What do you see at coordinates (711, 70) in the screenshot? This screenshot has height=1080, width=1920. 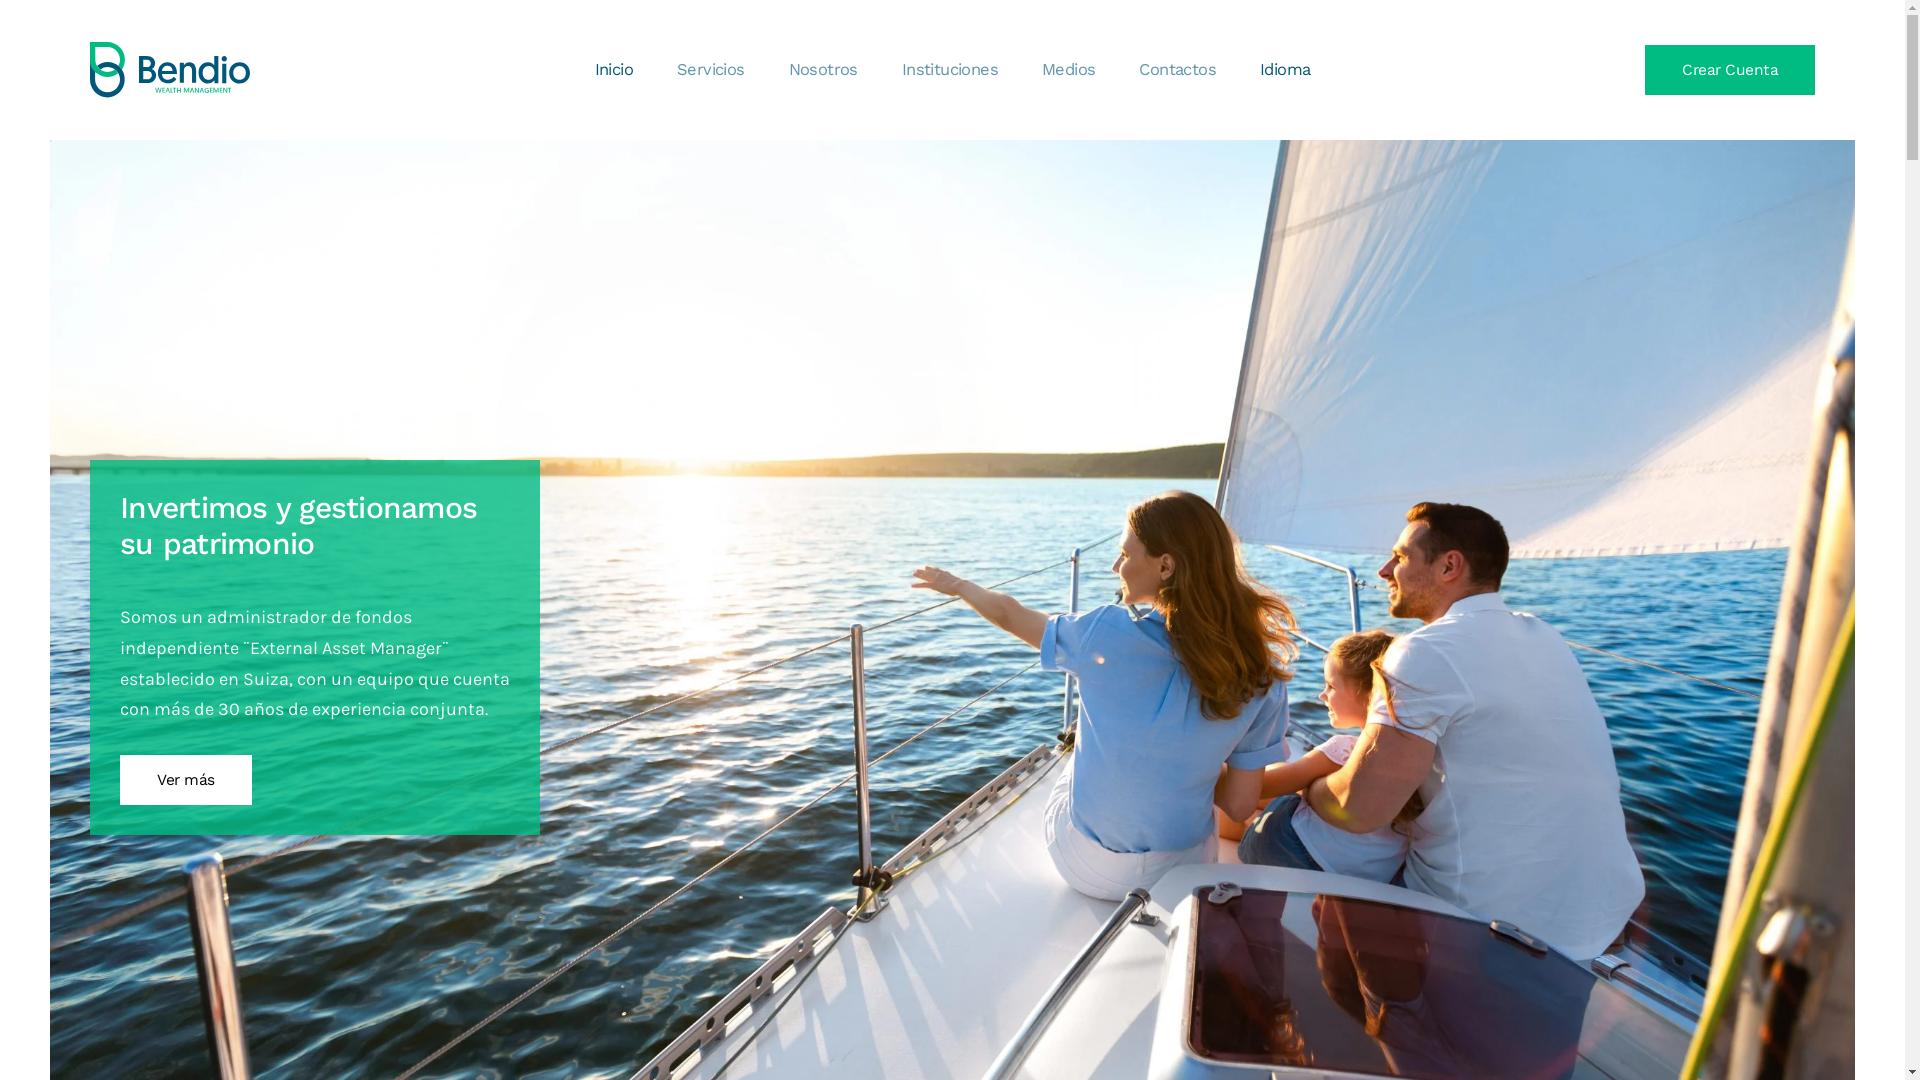 I see `Servicios` at bounding box center [711, 70].